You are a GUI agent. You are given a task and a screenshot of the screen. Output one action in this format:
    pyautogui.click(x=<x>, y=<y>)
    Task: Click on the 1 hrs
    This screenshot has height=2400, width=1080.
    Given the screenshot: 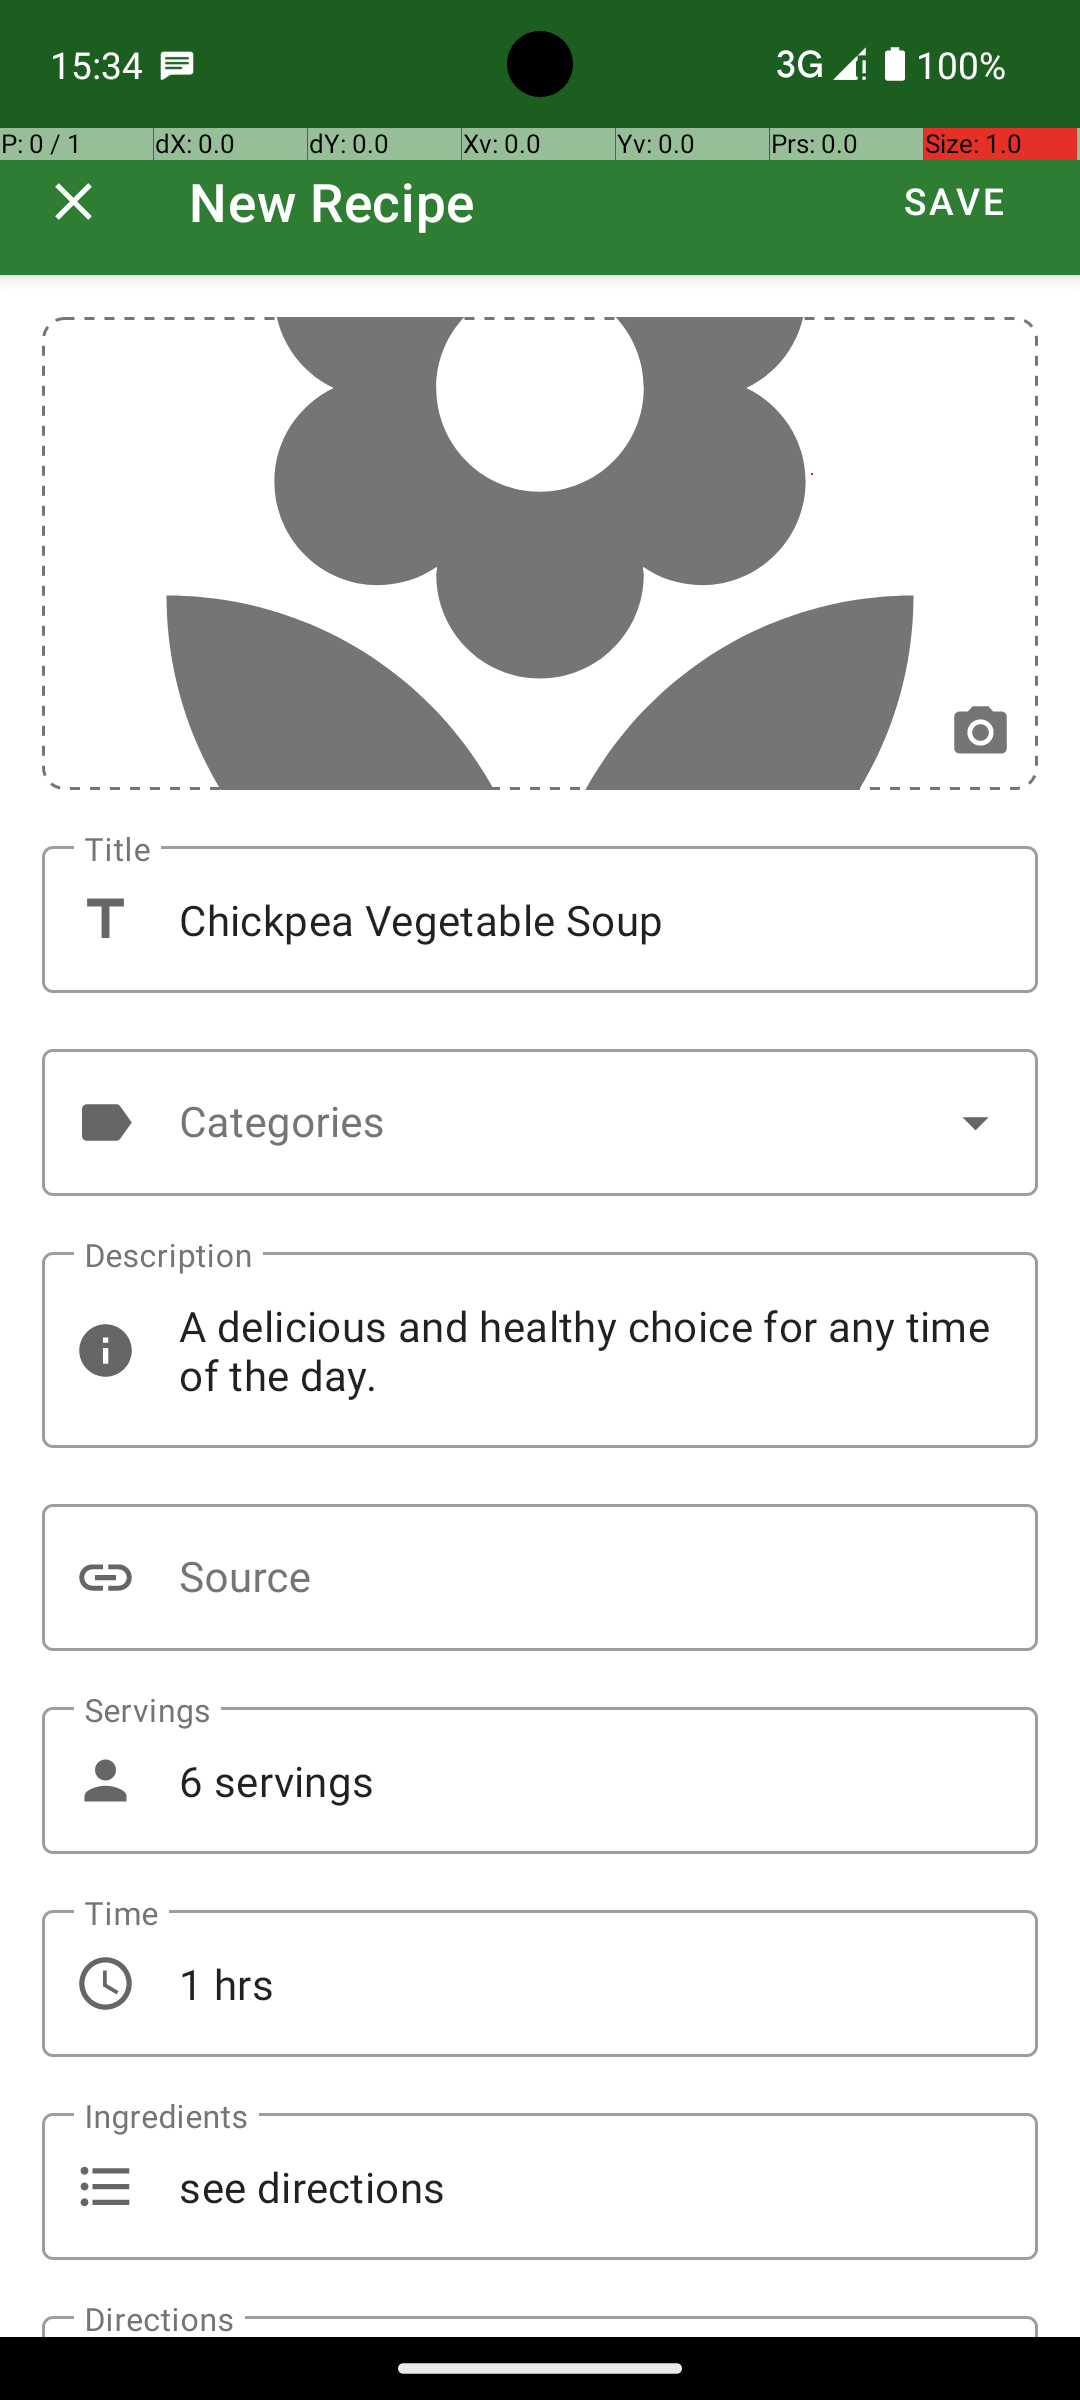 What is the action you would take?
    pyautogui.click(x=540, y=1983)
    